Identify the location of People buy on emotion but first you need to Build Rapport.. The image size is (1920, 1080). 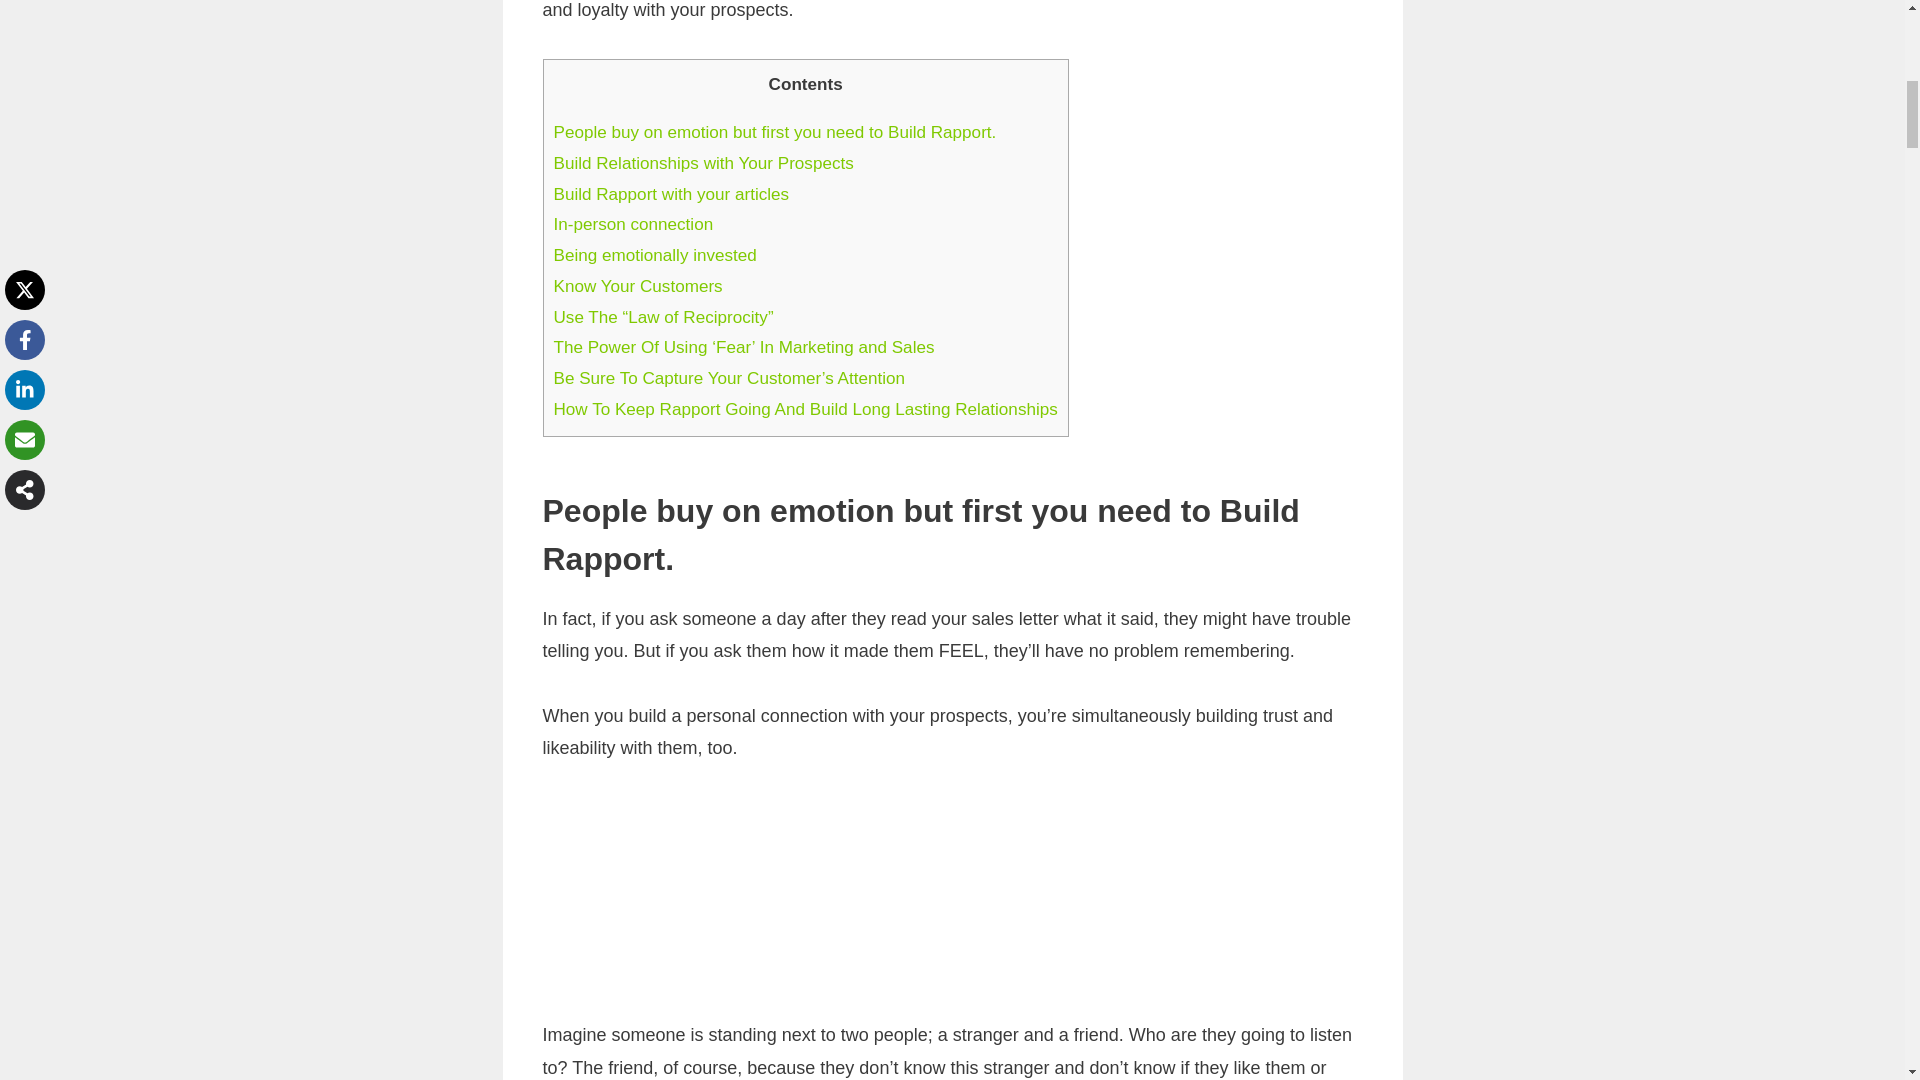
(775, 132).